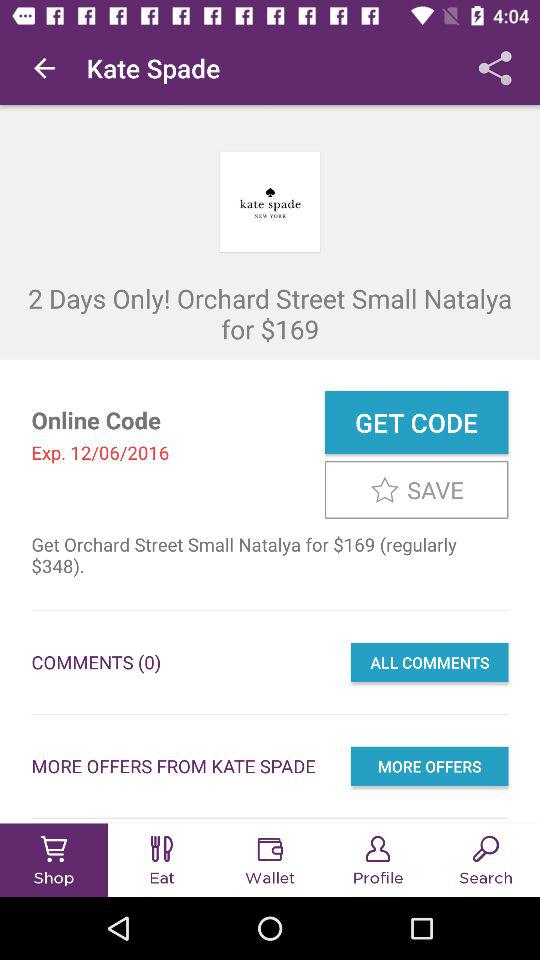  I want to click on click the get code button, so click(417, 422).